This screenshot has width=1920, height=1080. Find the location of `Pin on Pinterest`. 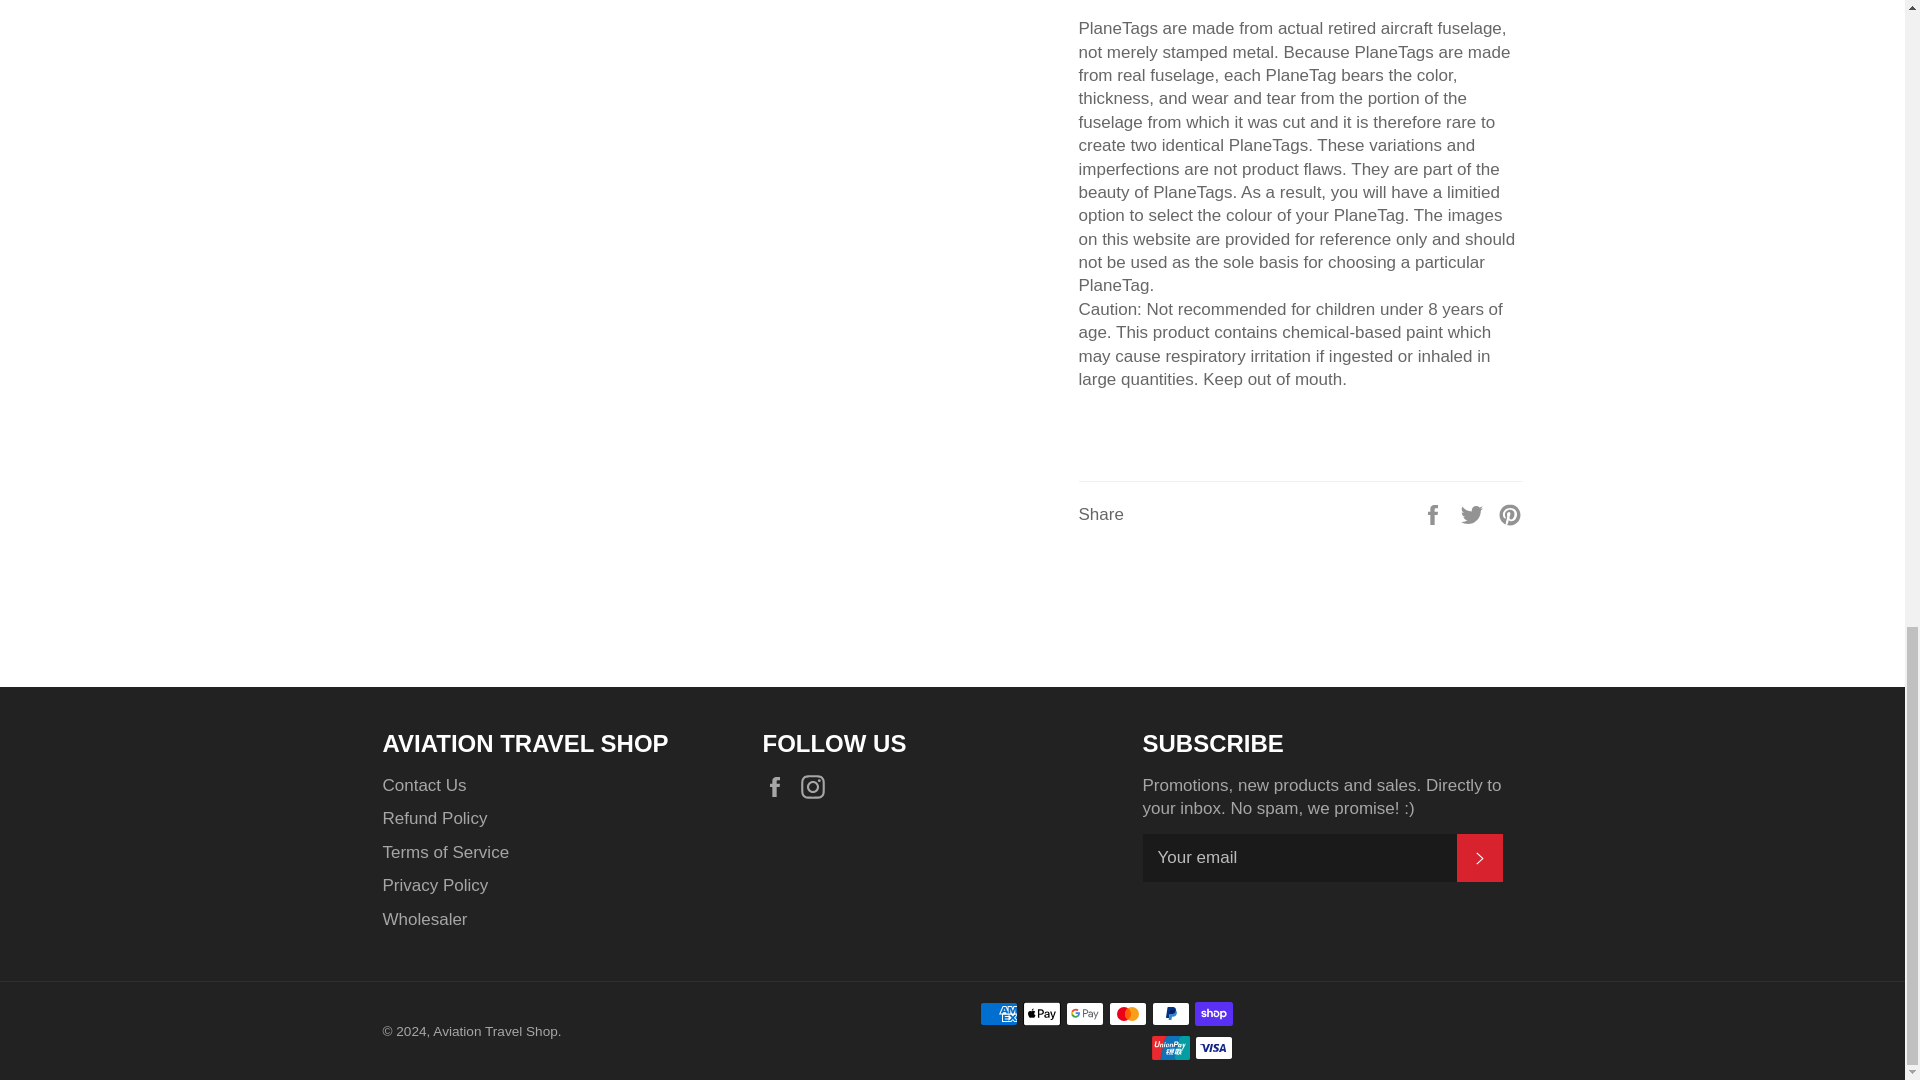

Pin on Pinterest is located at coordinates (1510, 513).